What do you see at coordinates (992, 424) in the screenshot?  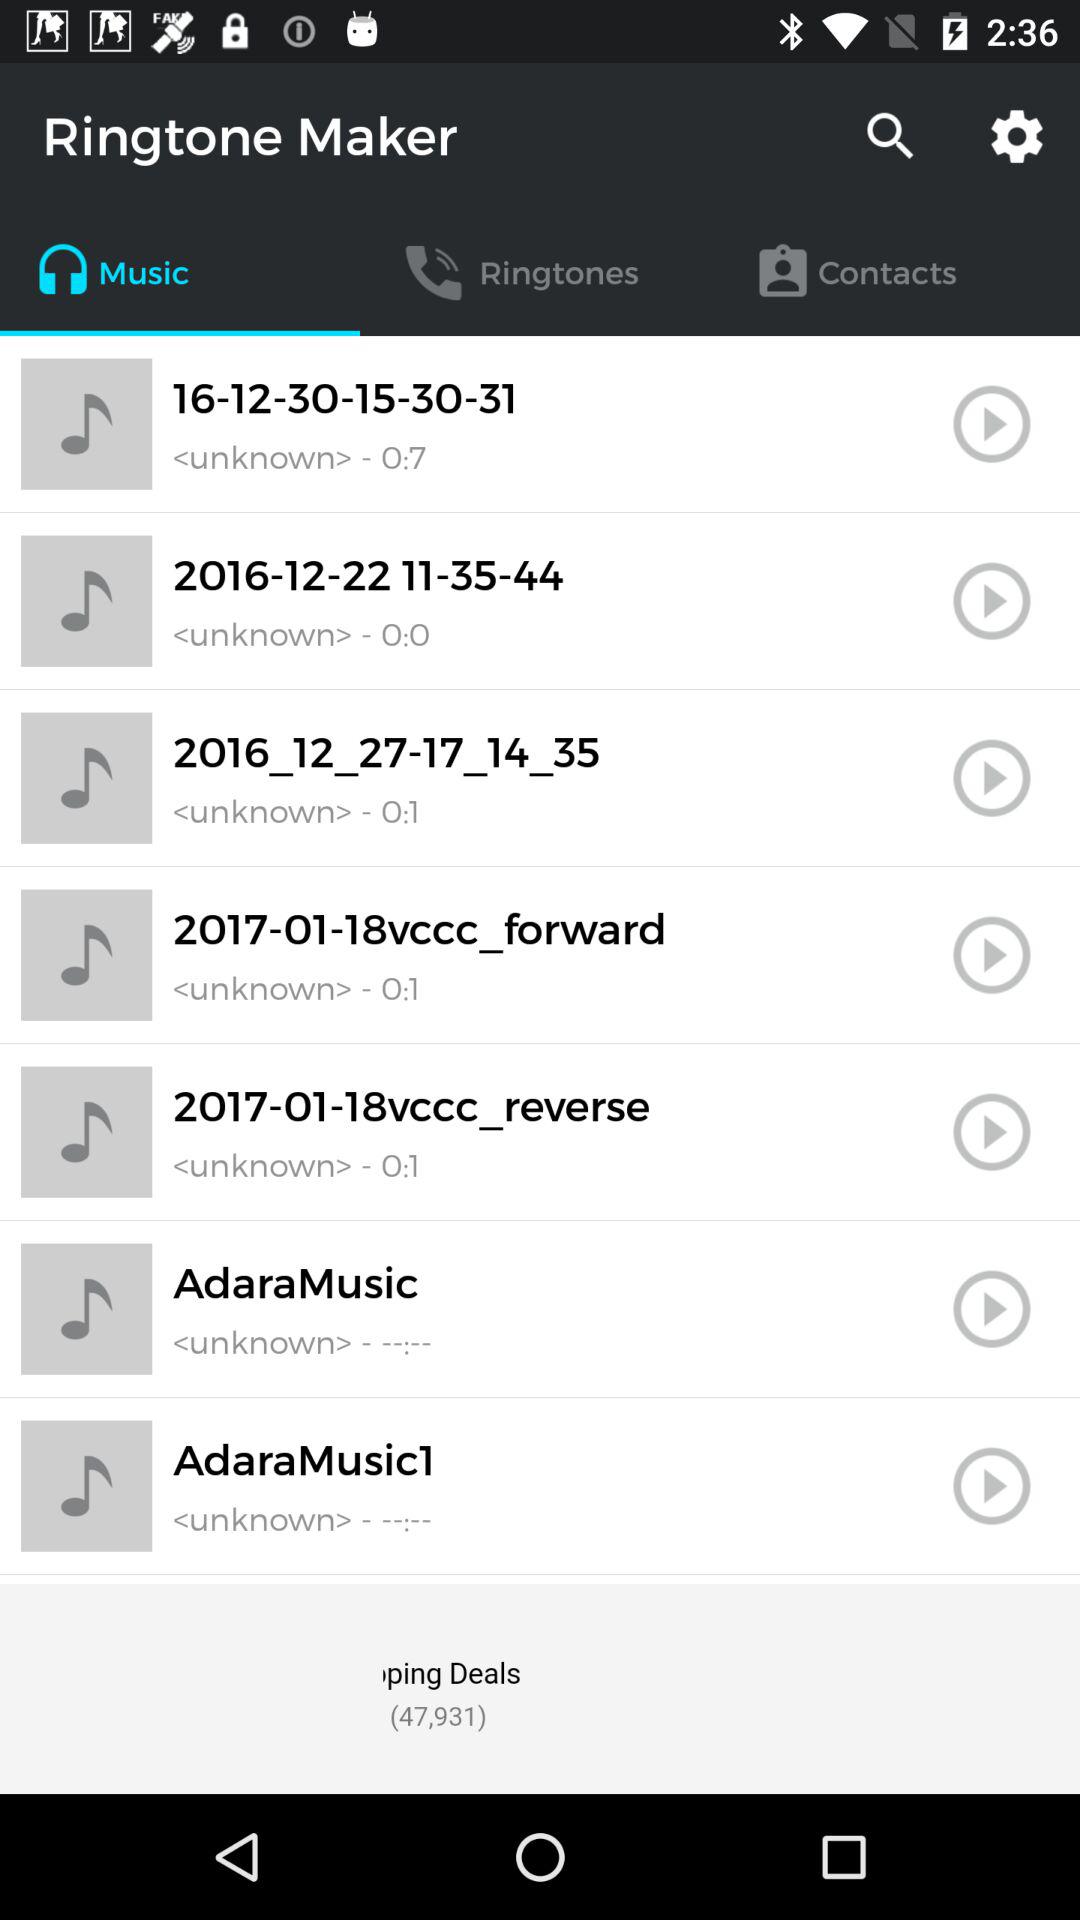 I see `play ringtone` at bounding box center [992, 424].